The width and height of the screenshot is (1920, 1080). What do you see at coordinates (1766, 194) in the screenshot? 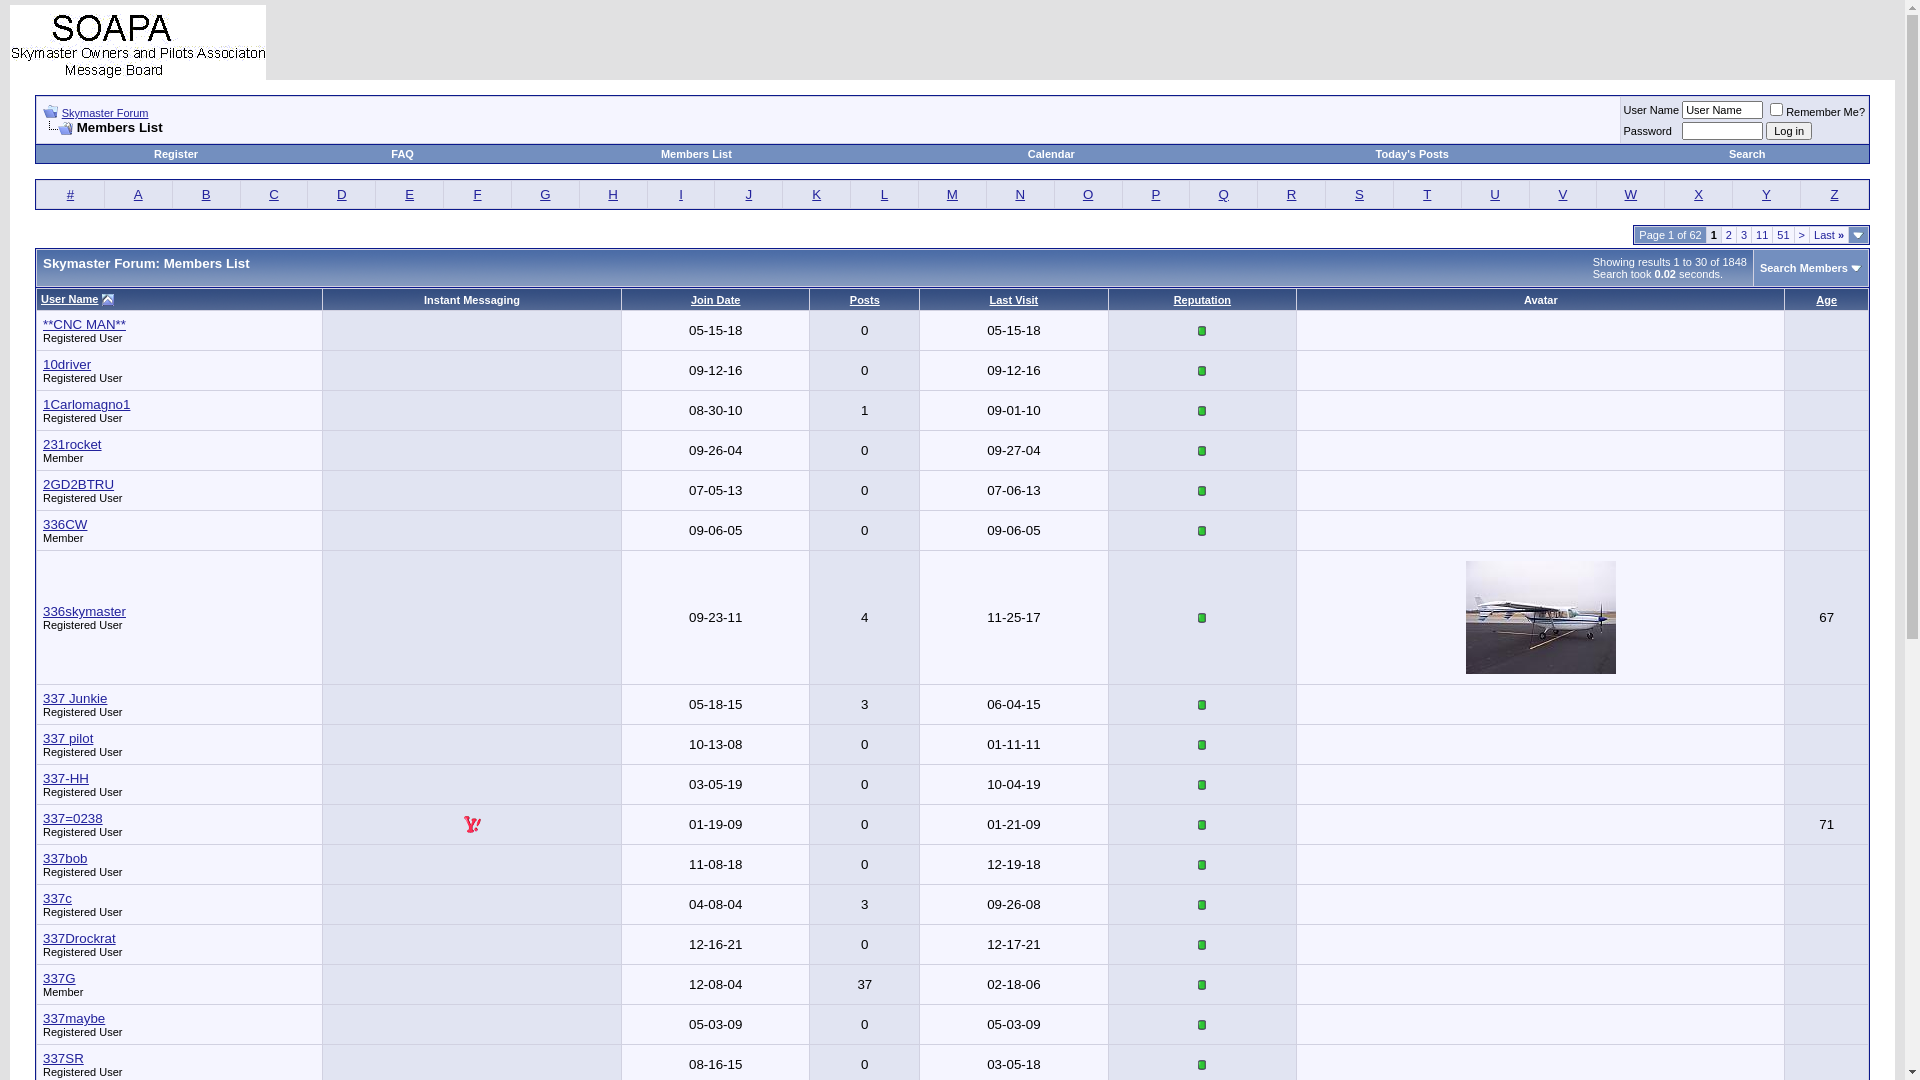
I see `Y` at bounding box center [1766, 194].